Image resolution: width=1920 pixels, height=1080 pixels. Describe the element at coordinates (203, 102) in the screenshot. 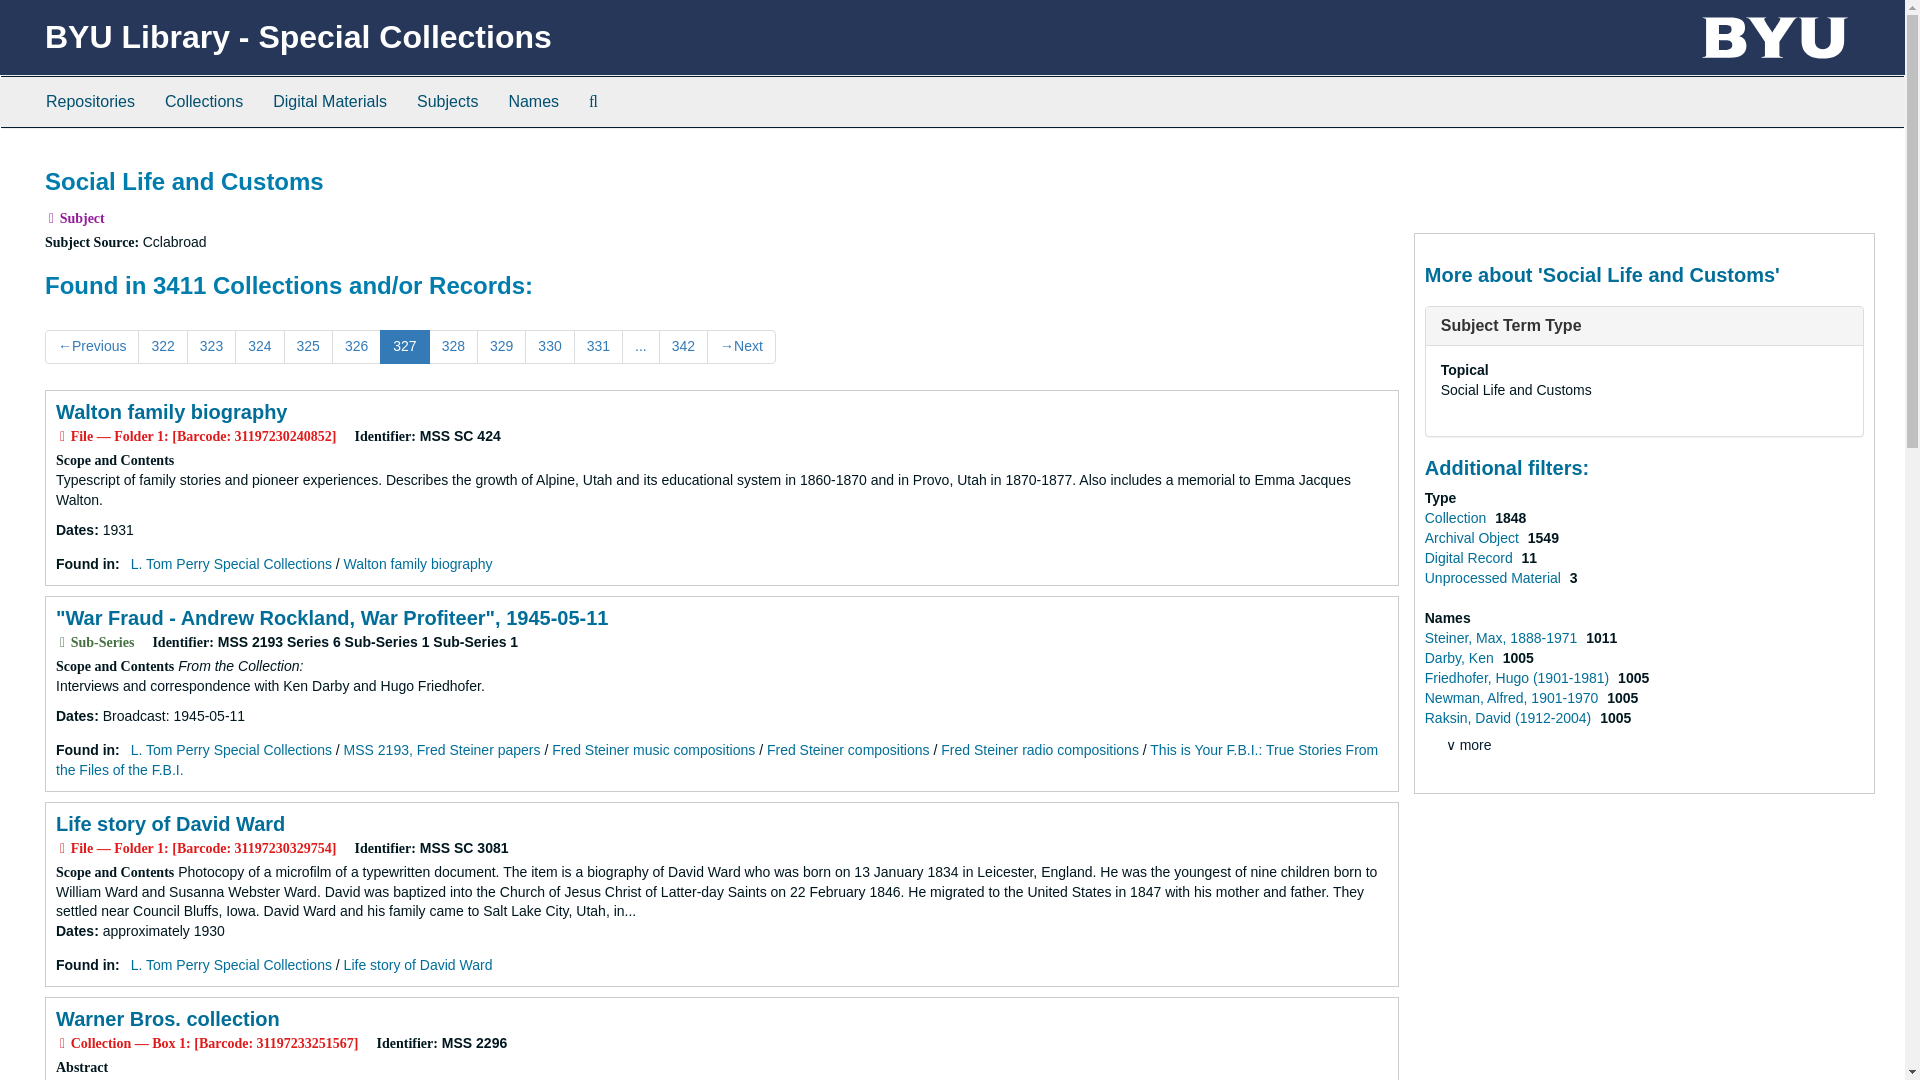

I see `Collections` at that location.